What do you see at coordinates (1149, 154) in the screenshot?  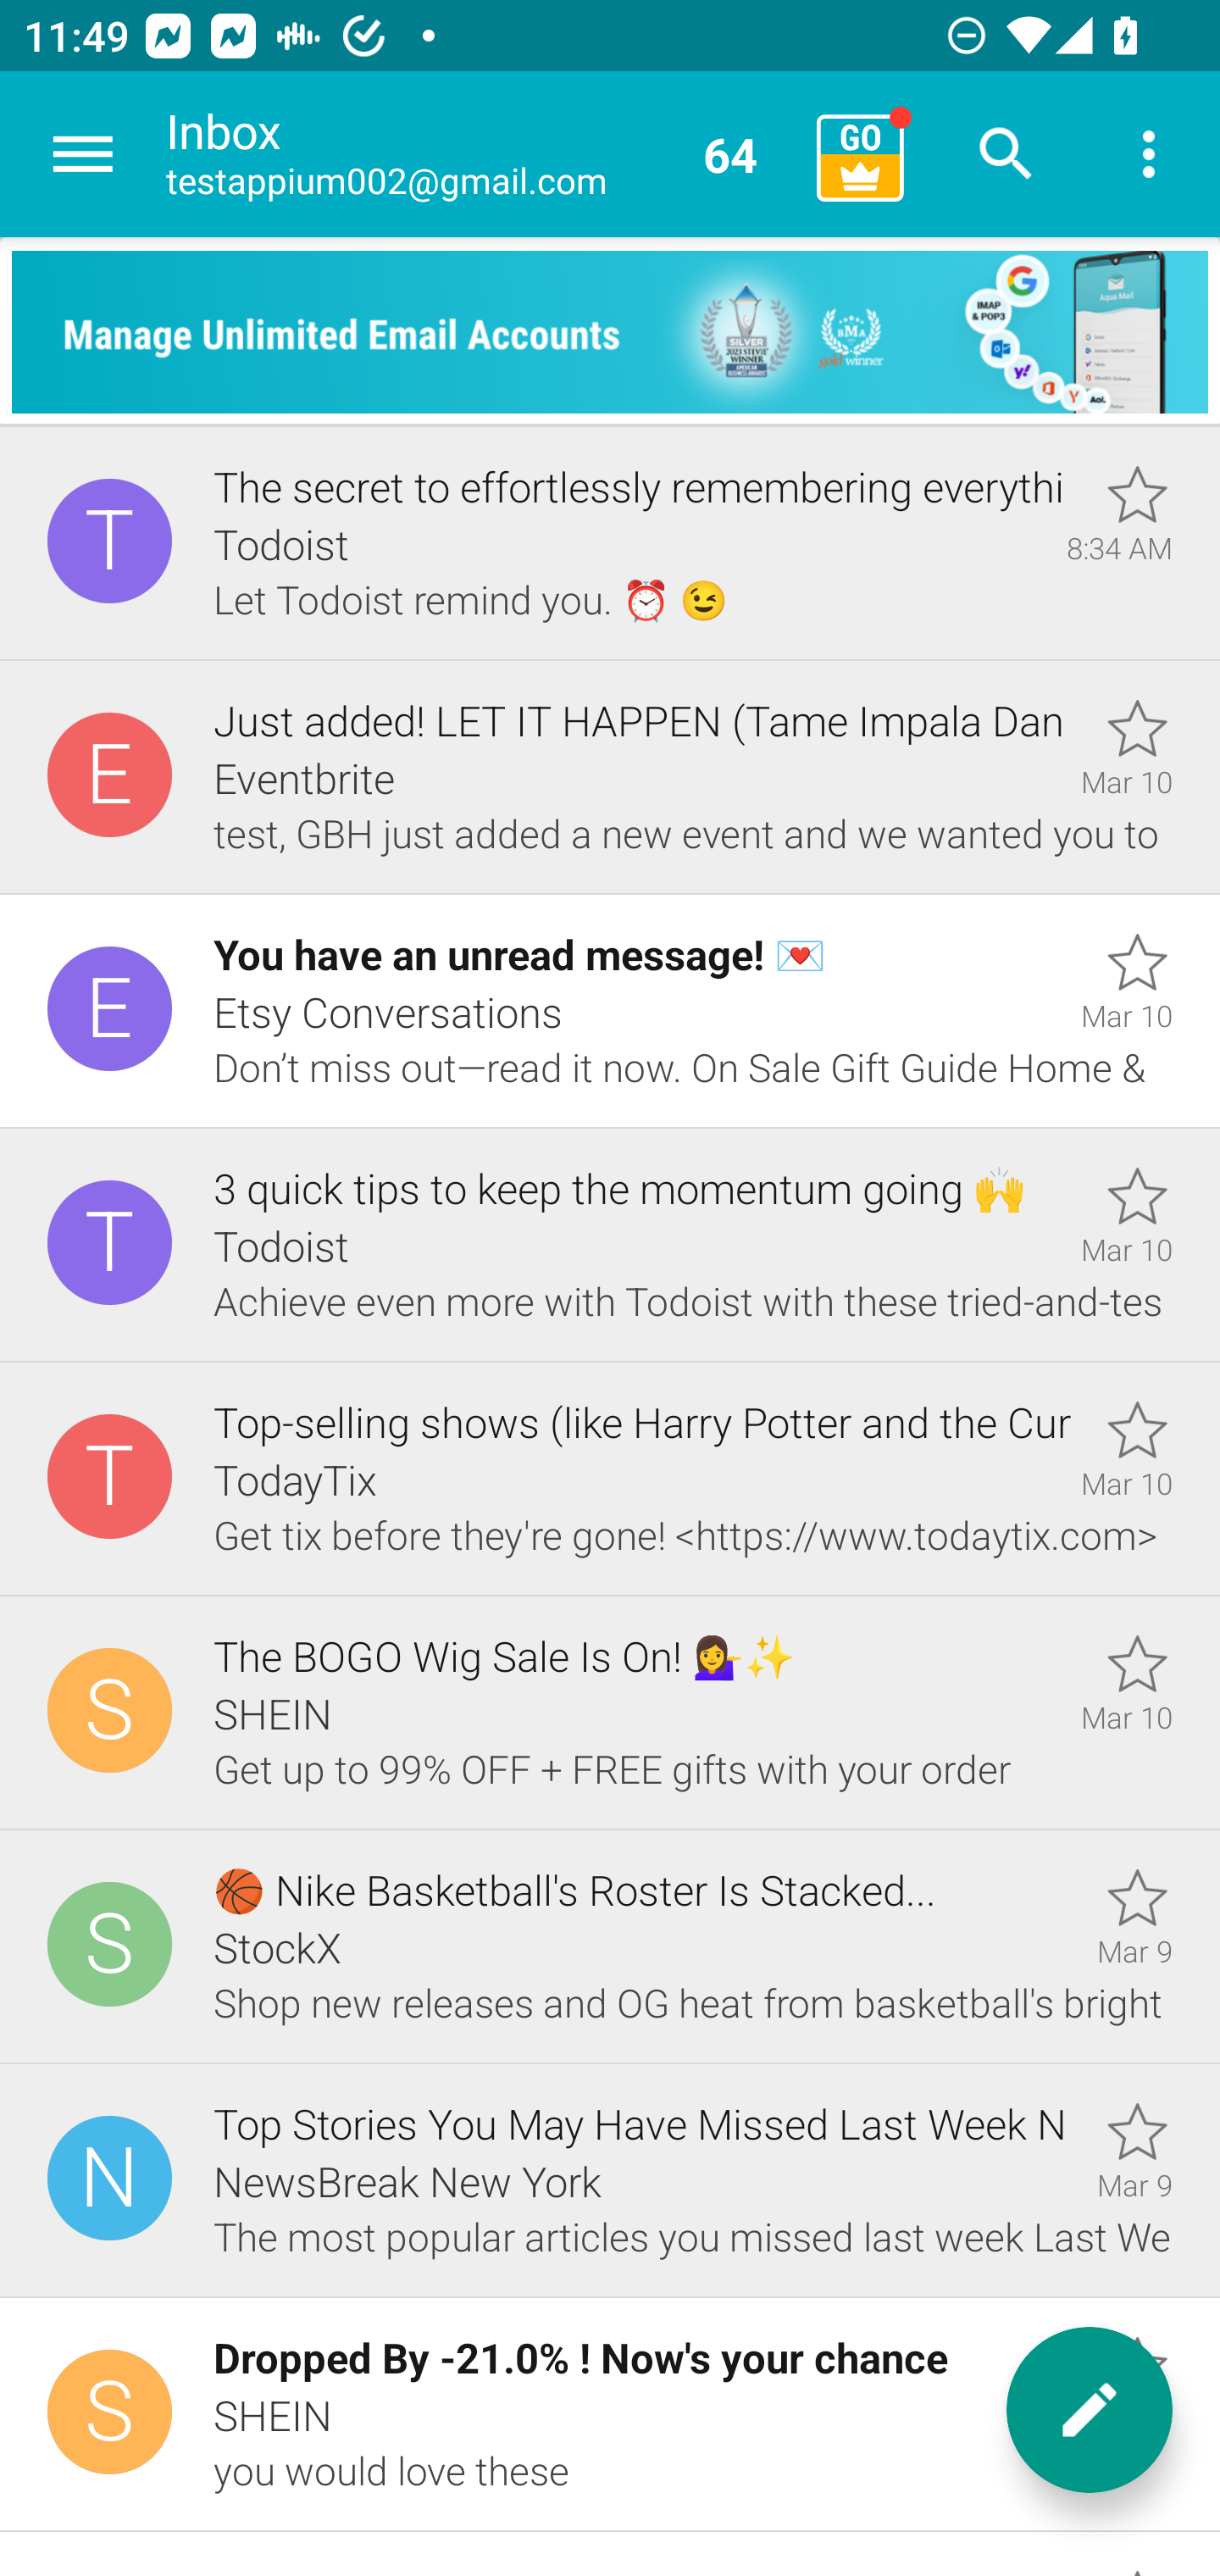 I see `More options` at bounding box center [1149, 154].